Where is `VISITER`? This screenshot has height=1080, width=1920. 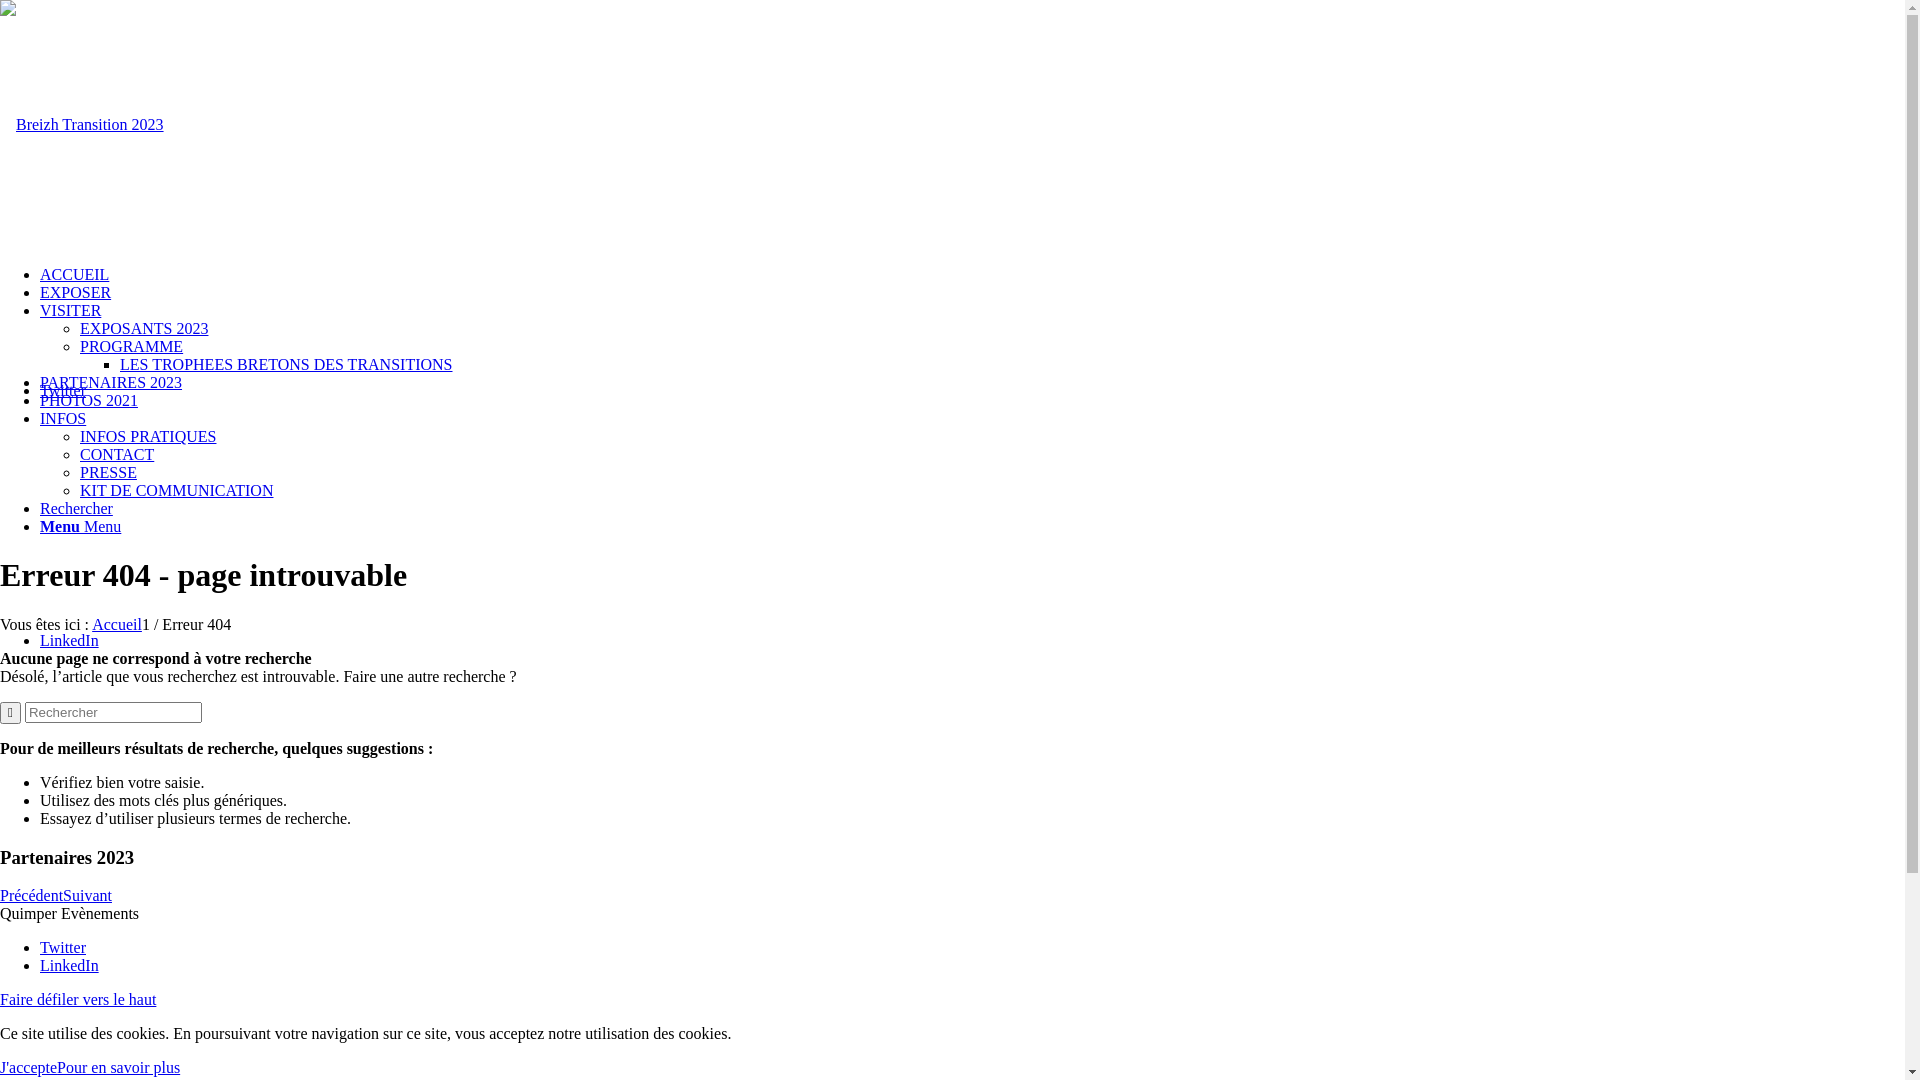 VISITER is located at coordinates (70, 310).